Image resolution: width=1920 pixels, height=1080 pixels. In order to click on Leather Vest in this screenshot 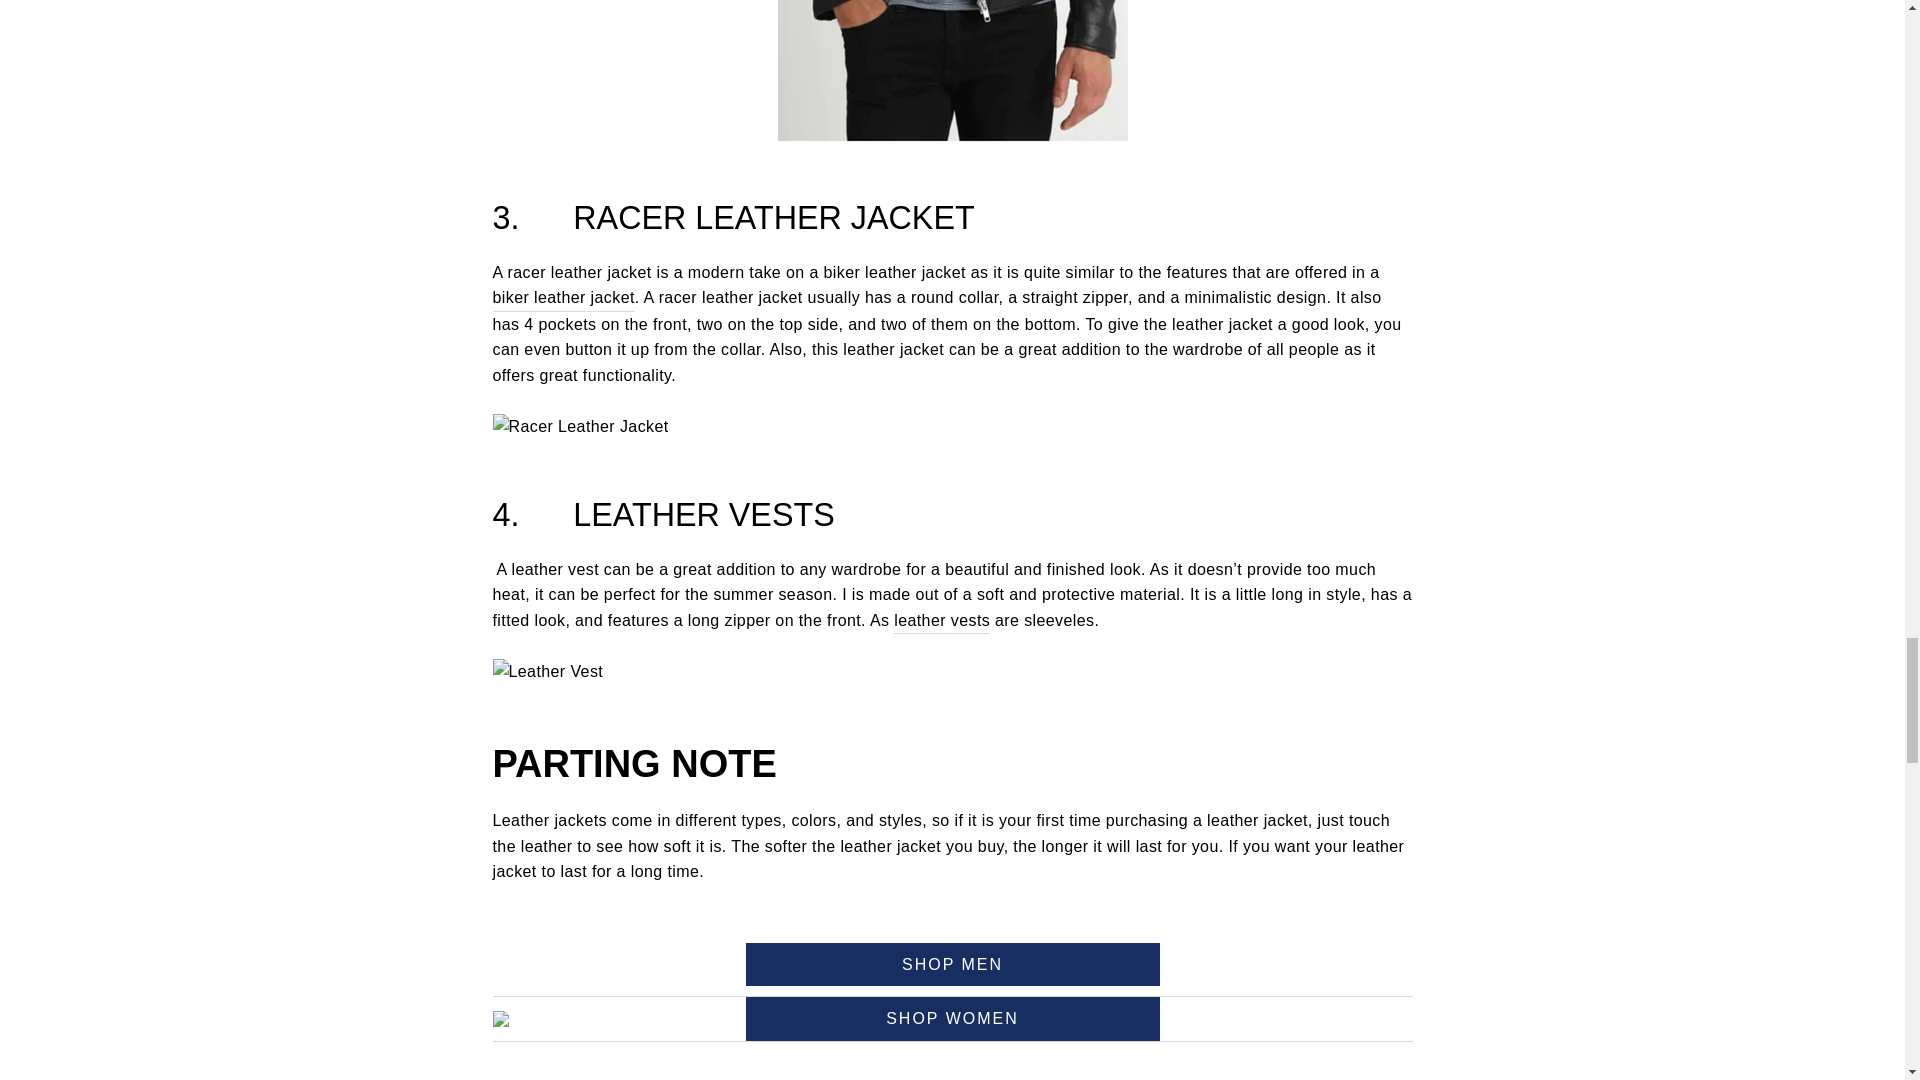, I will do `click(942, 622)`.